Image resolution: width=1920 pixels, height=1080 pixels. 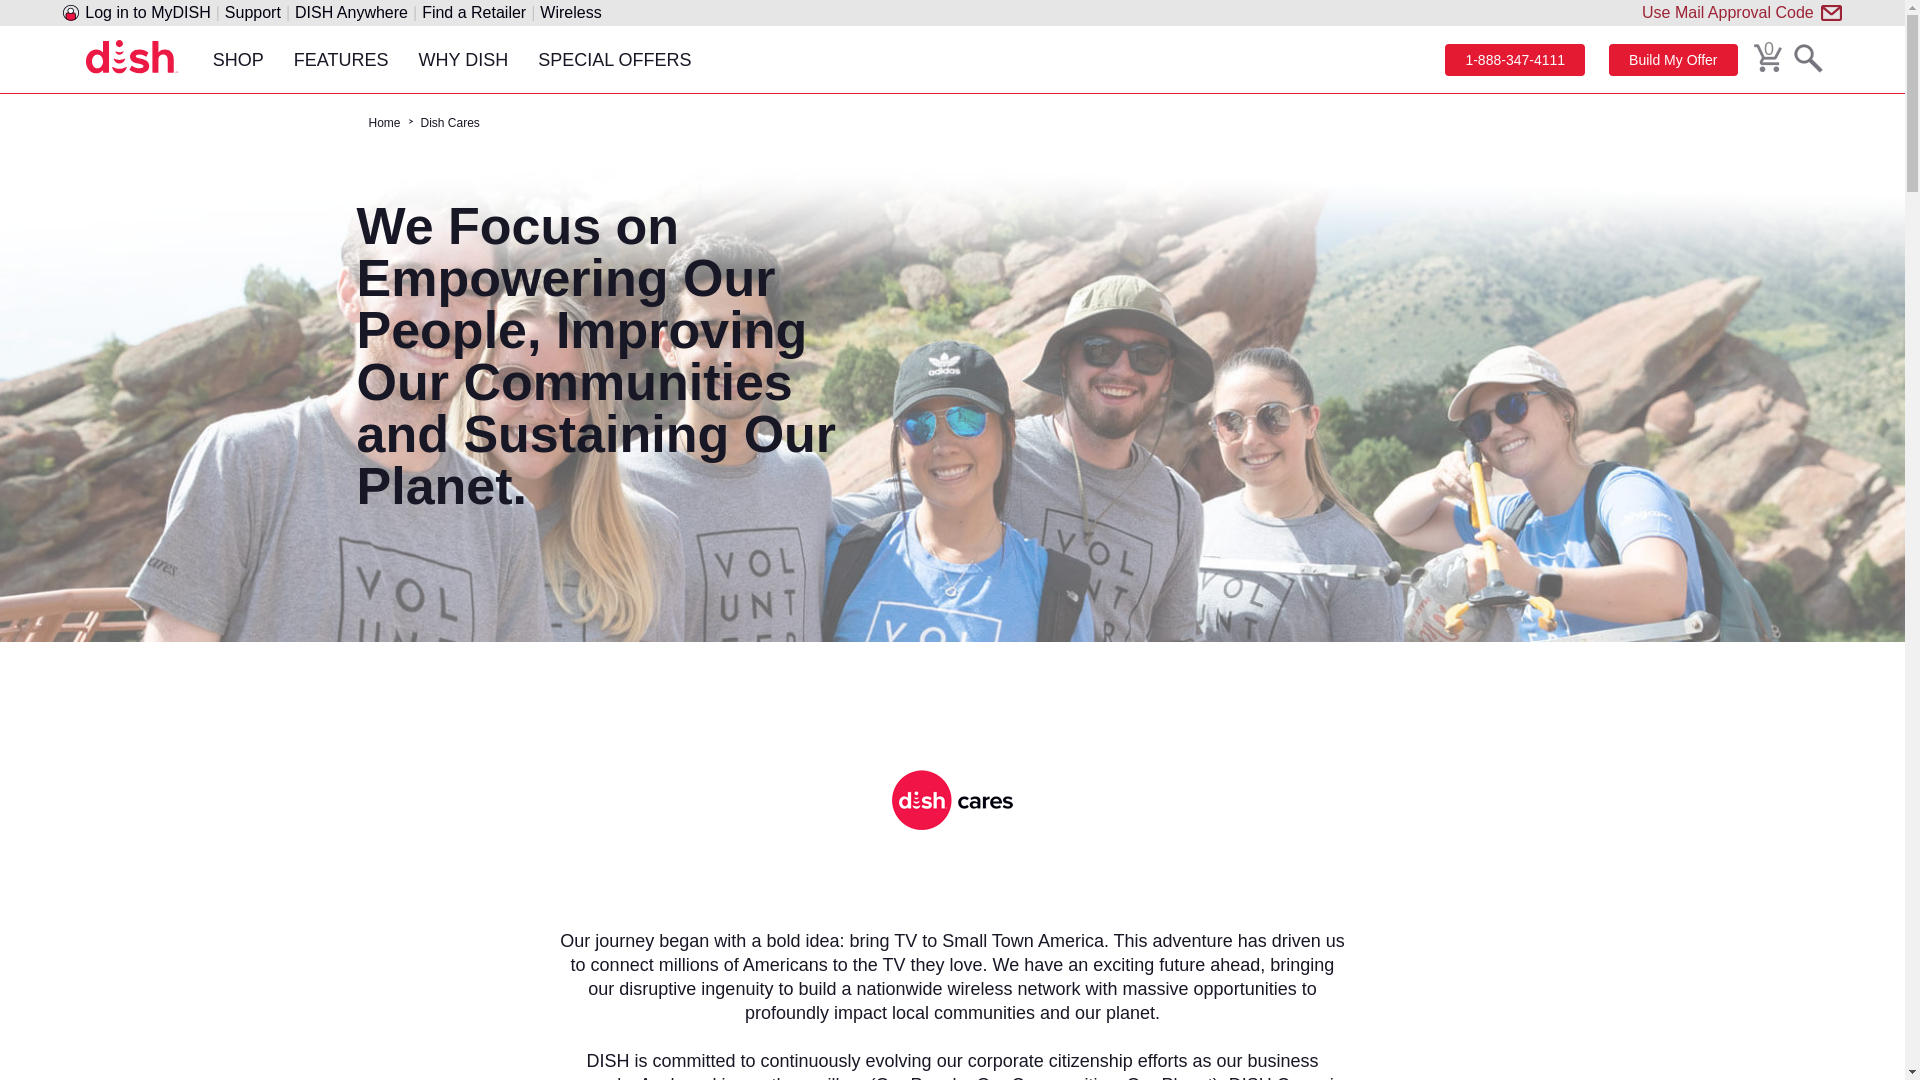 I want to click on Search DISH, so click(x=1808, y=58).